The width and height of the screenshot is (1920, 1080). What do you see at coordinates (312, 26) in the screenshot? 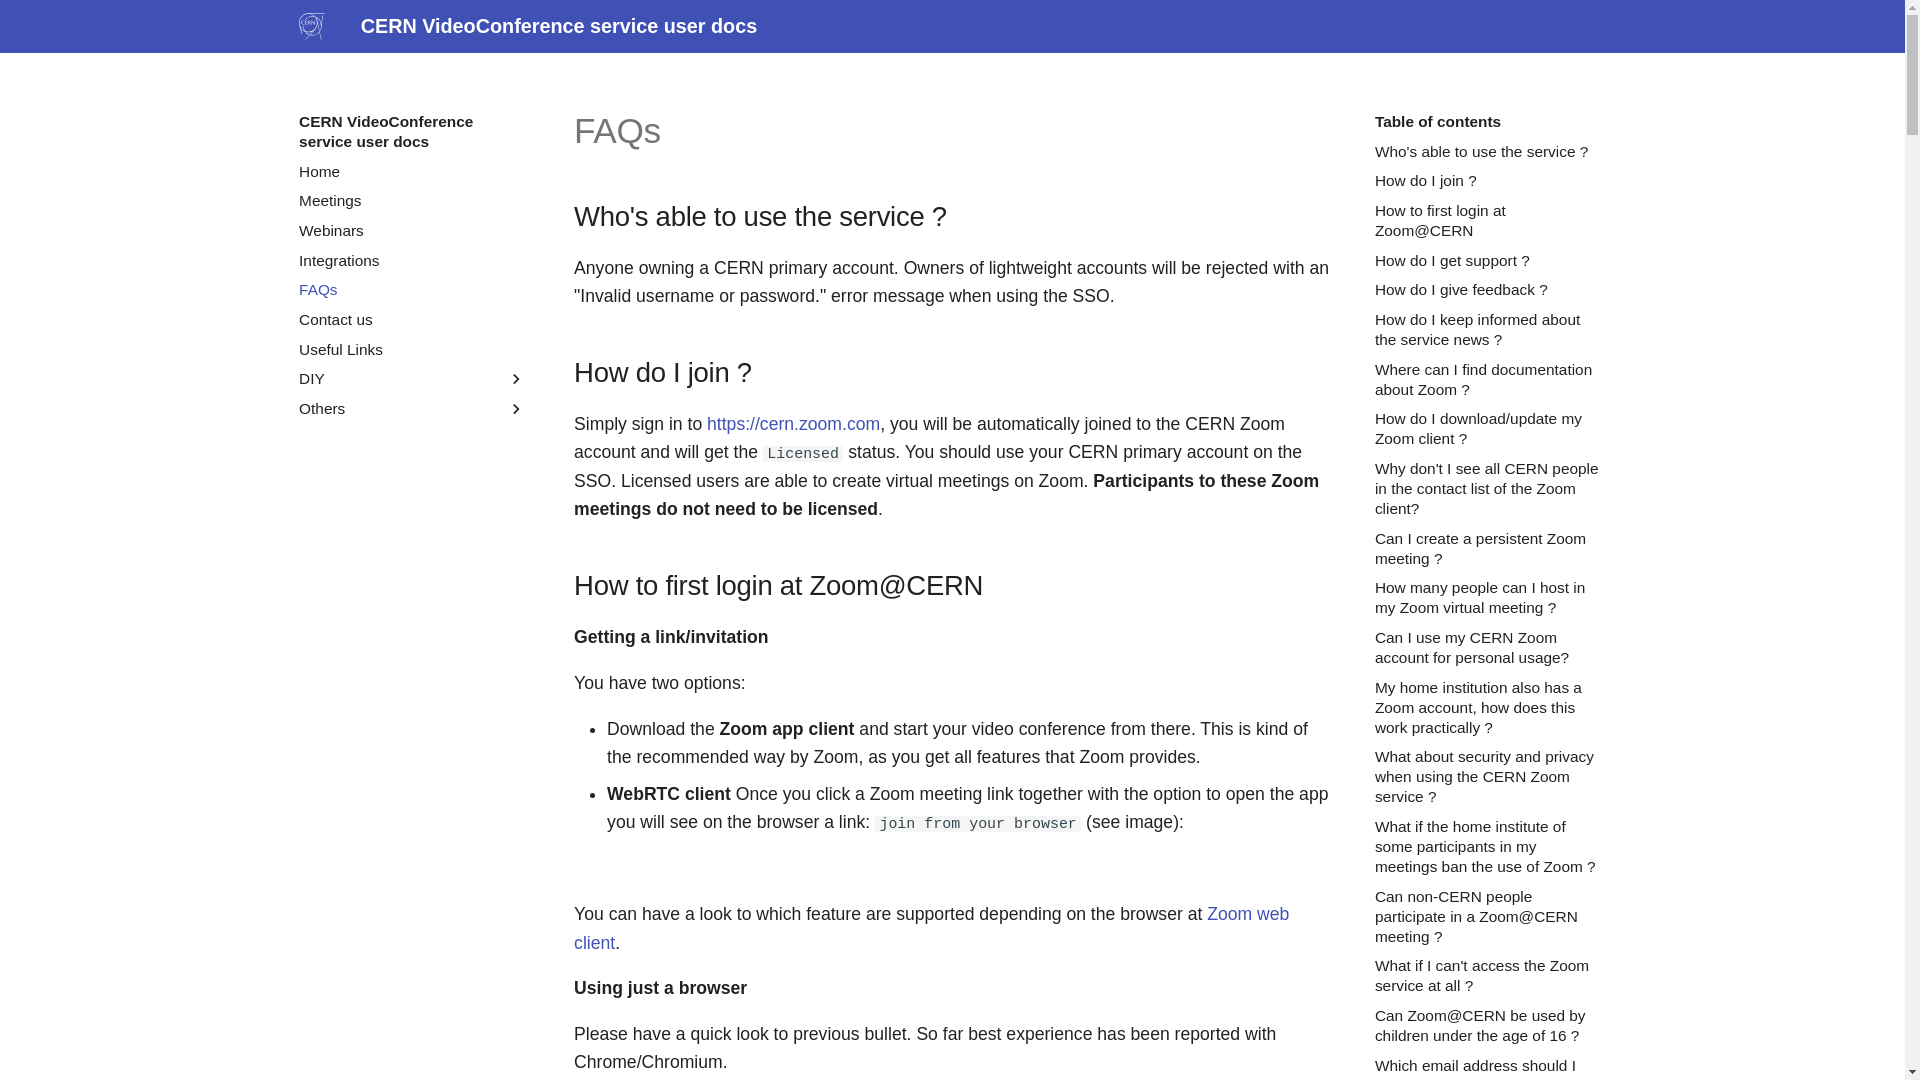
I see `CERN VideoConference service user docs` at bounding box center [312, 26].